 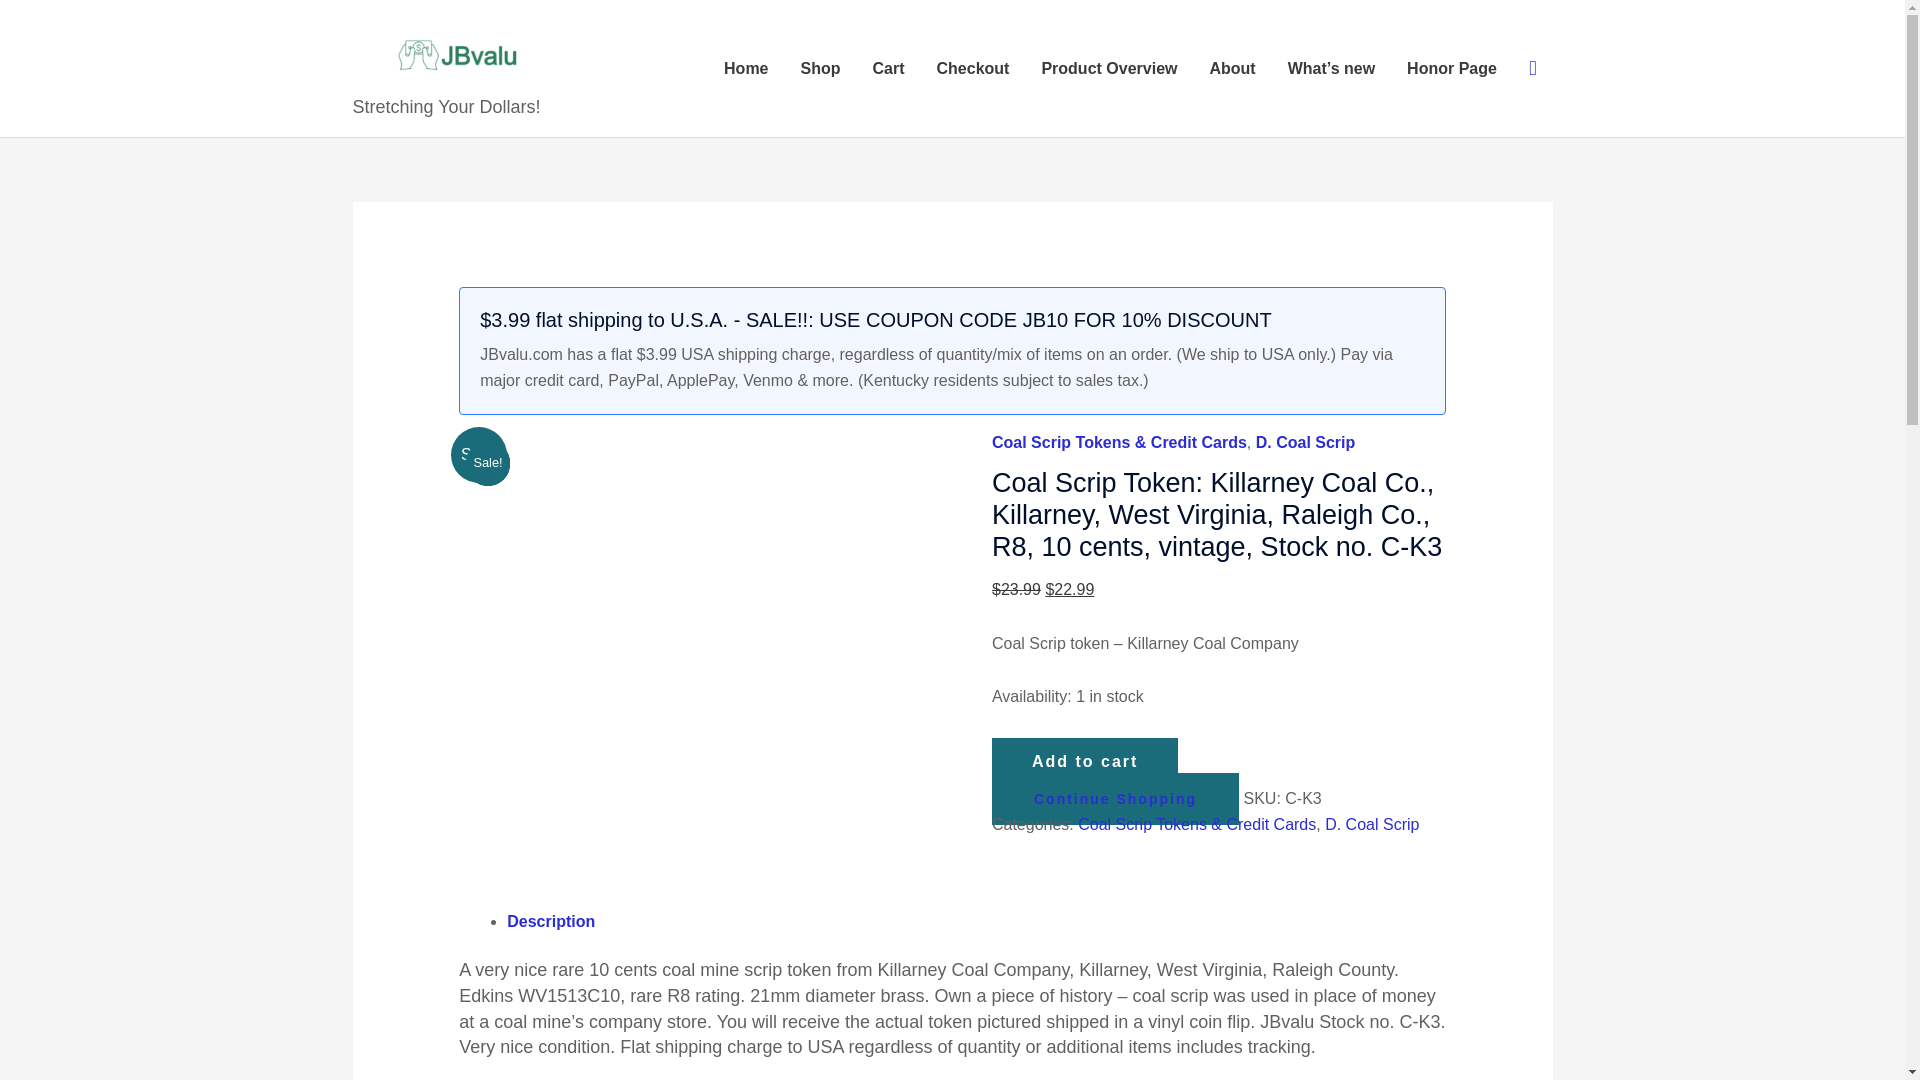 What do you see at coordinates (973, 68) in the screenshot?
I see `Checkout` at bounding box center [973, 68].